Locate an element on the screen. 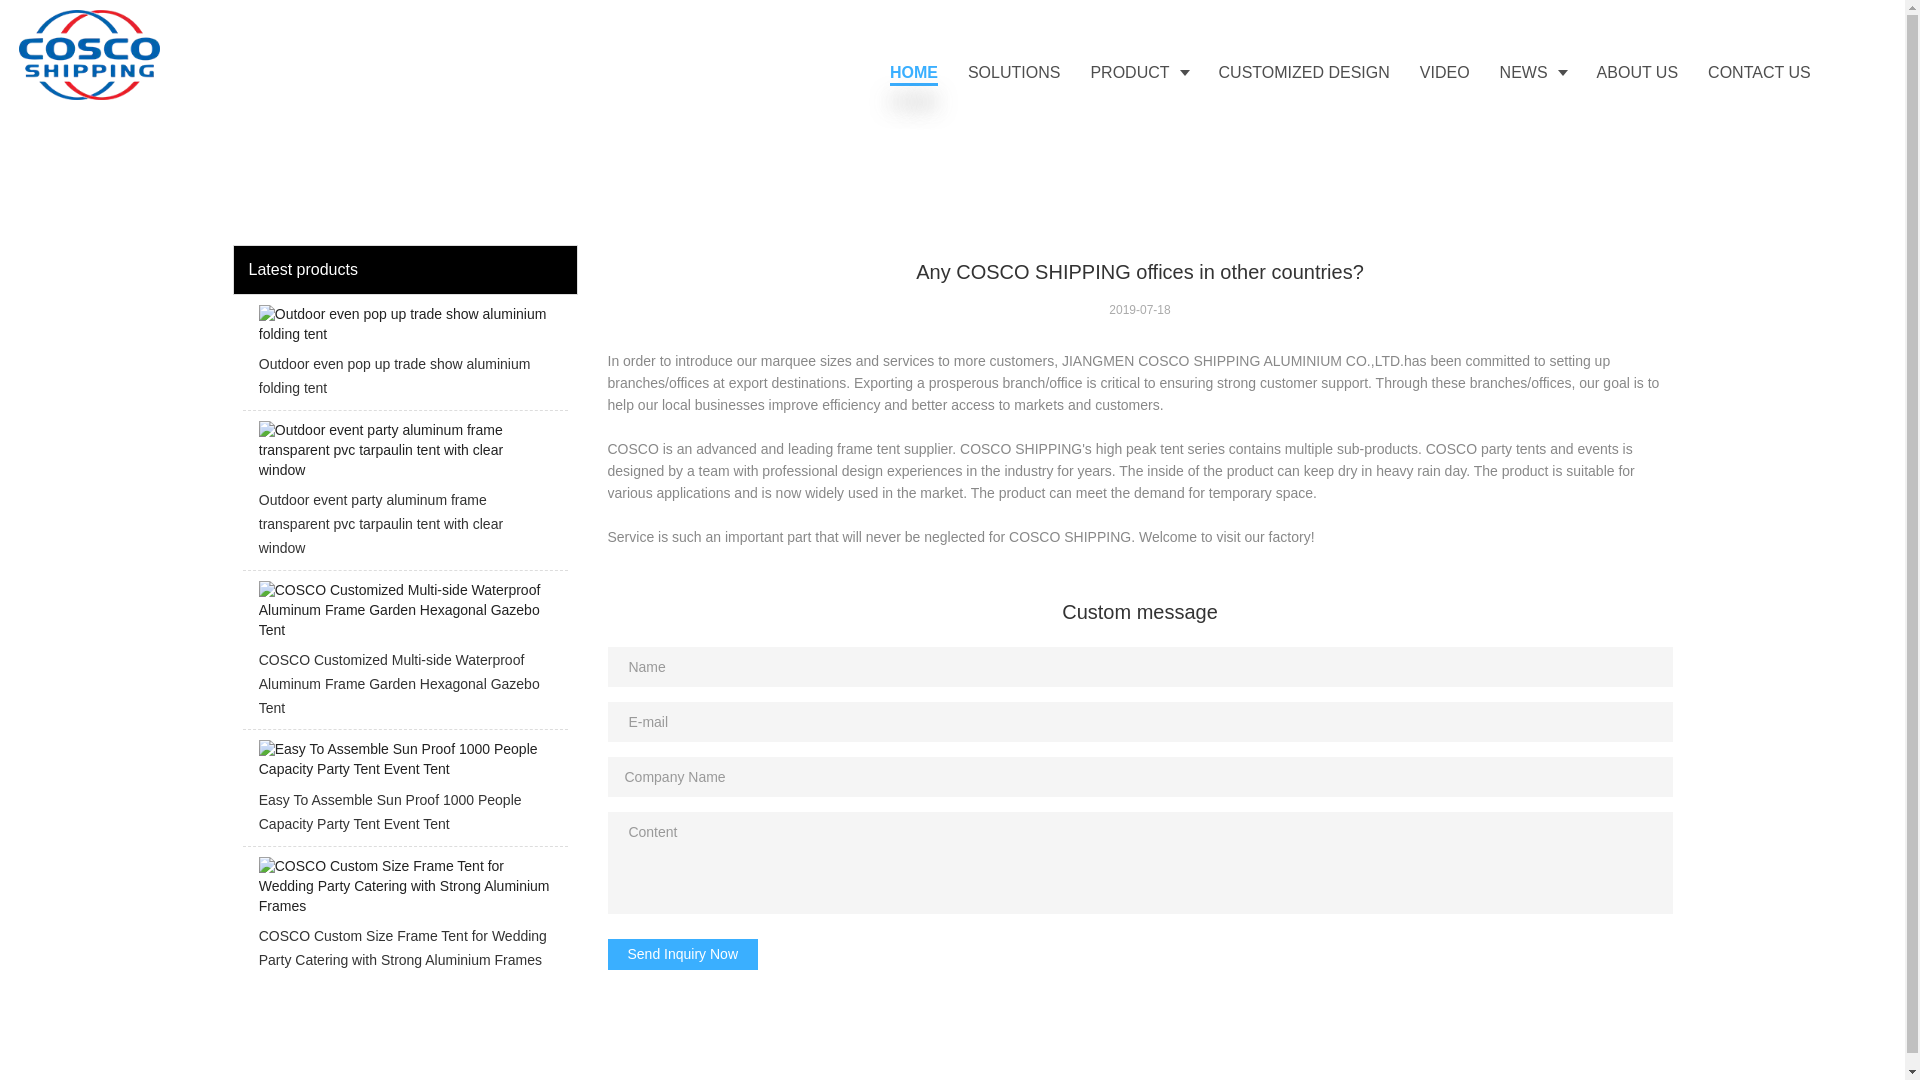 The height and width of the screenshot is (1080, 1920). SOLUTIONS is located at coordinates (1014, 72).